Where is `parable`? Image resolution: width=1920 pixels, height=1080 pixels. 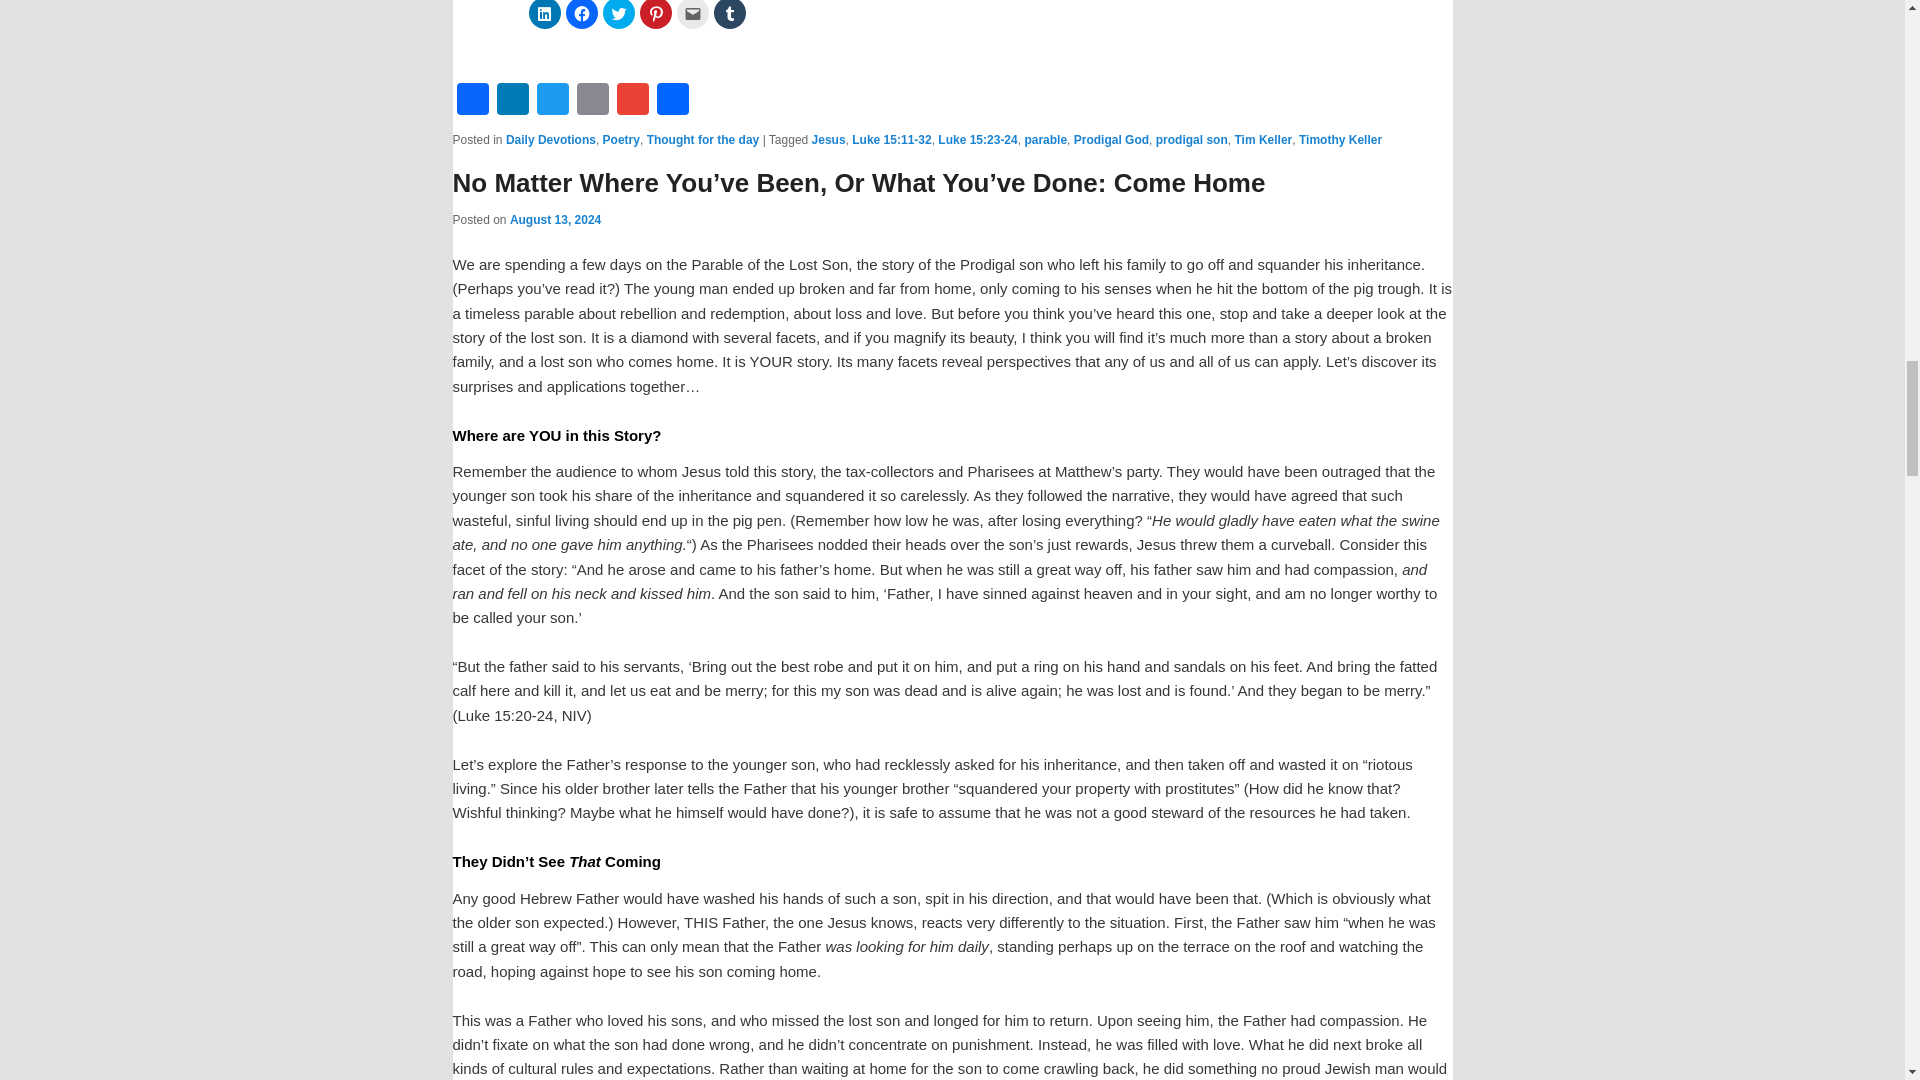 parable is located at coordinates (1045, 139).